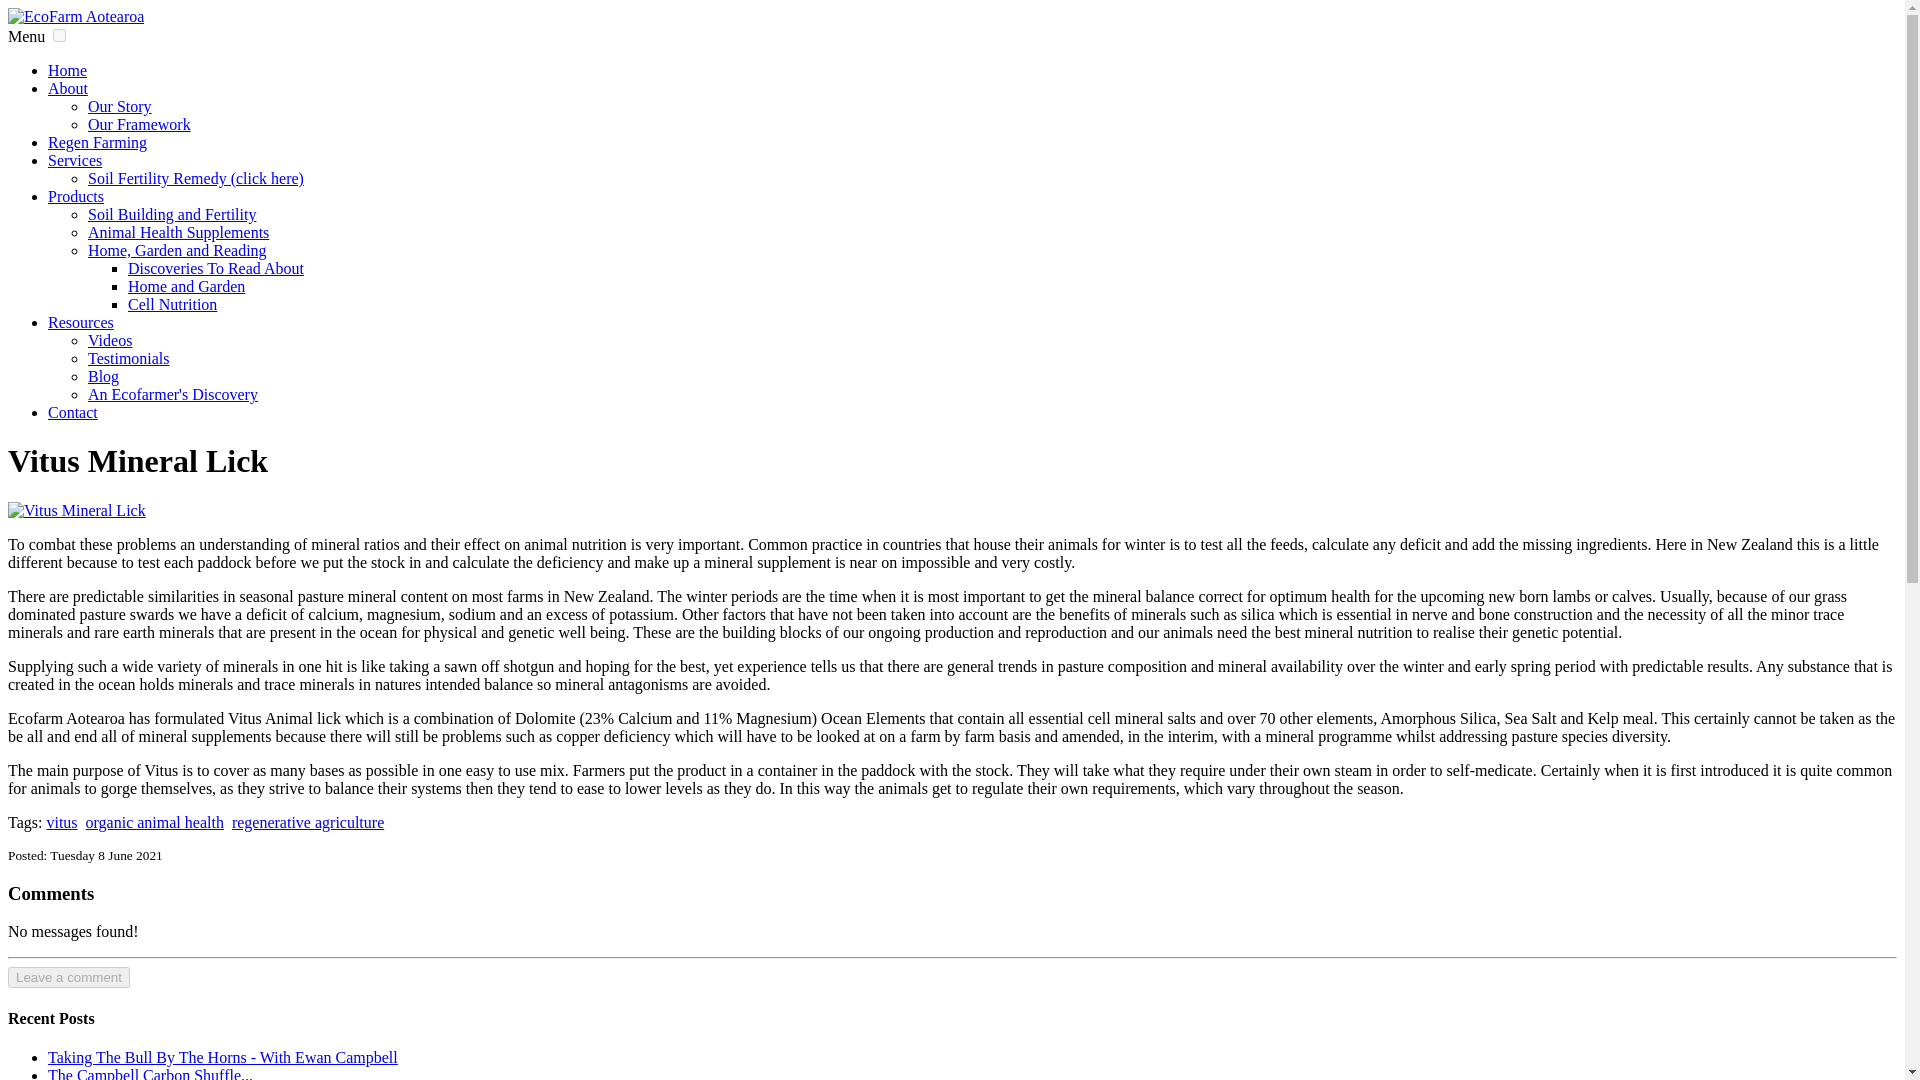 The width and height of the screenshot is (1920, 1080). What do you see at coordinates (120, 106) in the screenshot?
I see `Our Story` at bounding box center [120, 106].